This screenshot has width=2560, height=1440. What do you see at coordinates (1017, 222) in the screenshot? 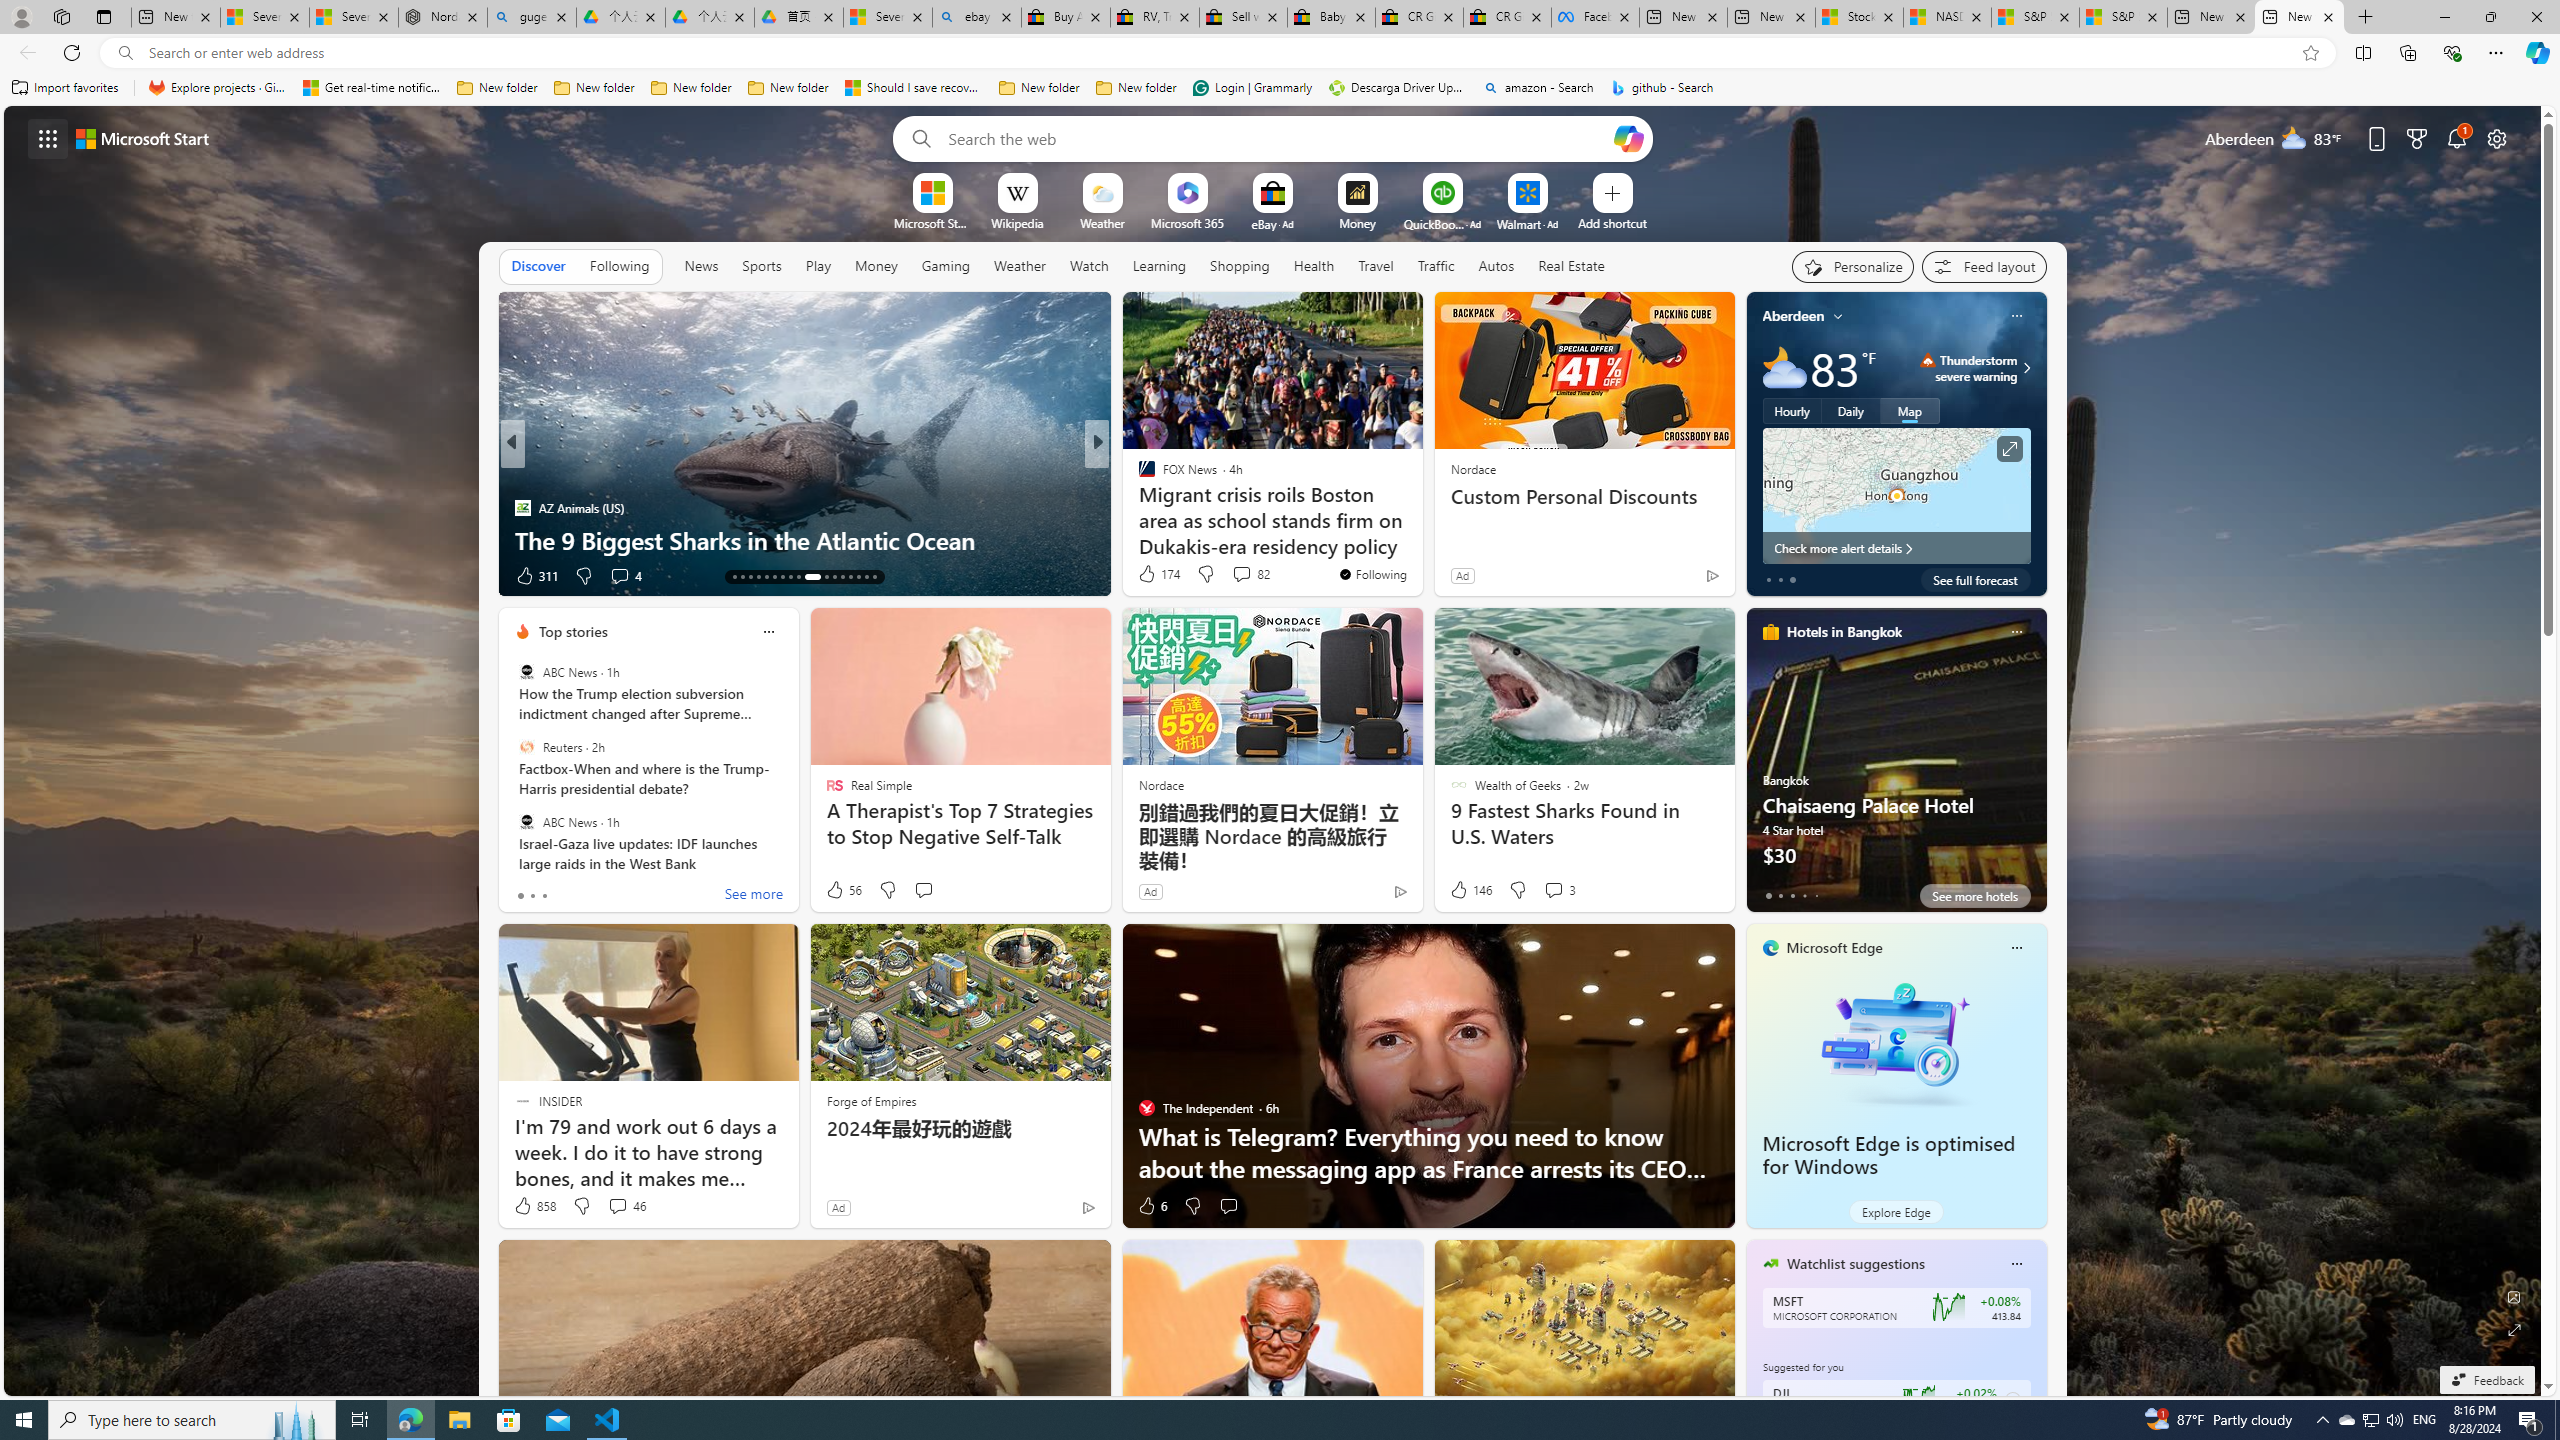
I see `Wikipedia` at bounding box center [1017, 222].